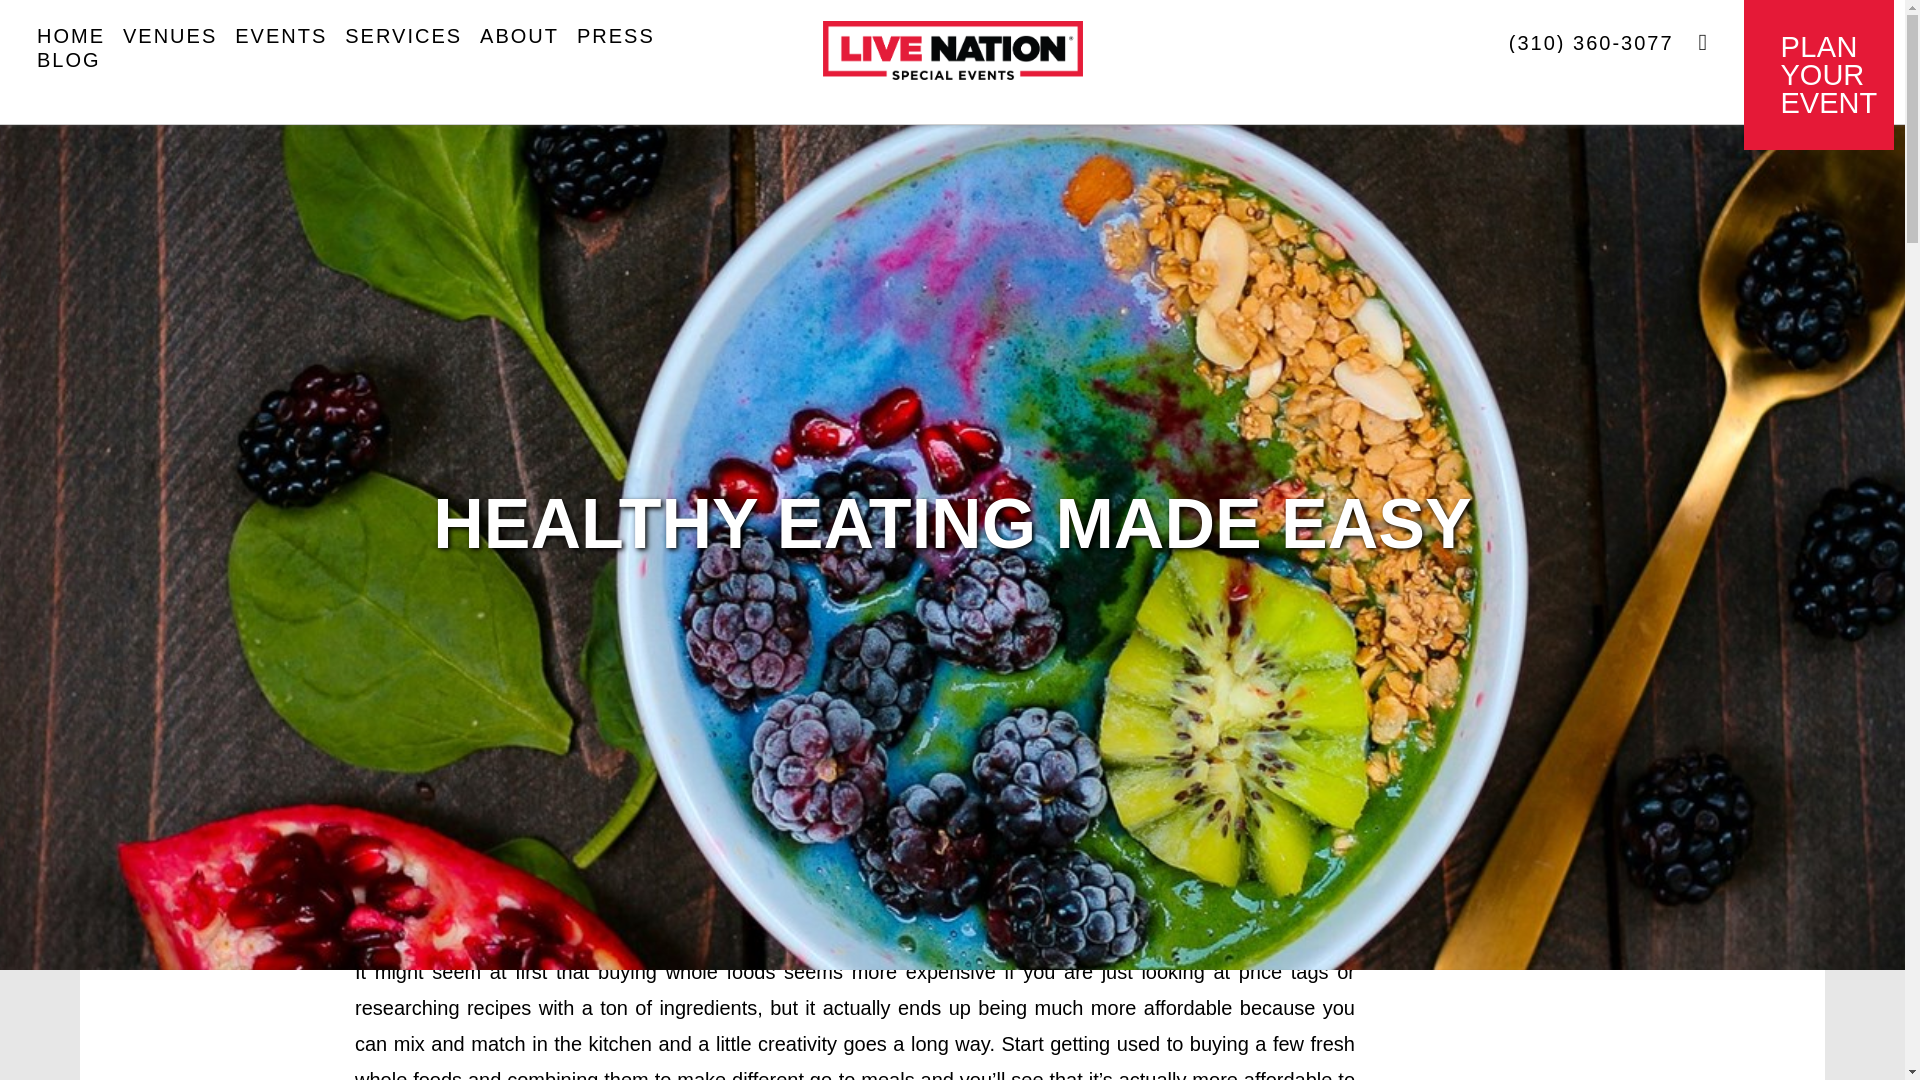  I want to click on PRESS, so click(952, 38).